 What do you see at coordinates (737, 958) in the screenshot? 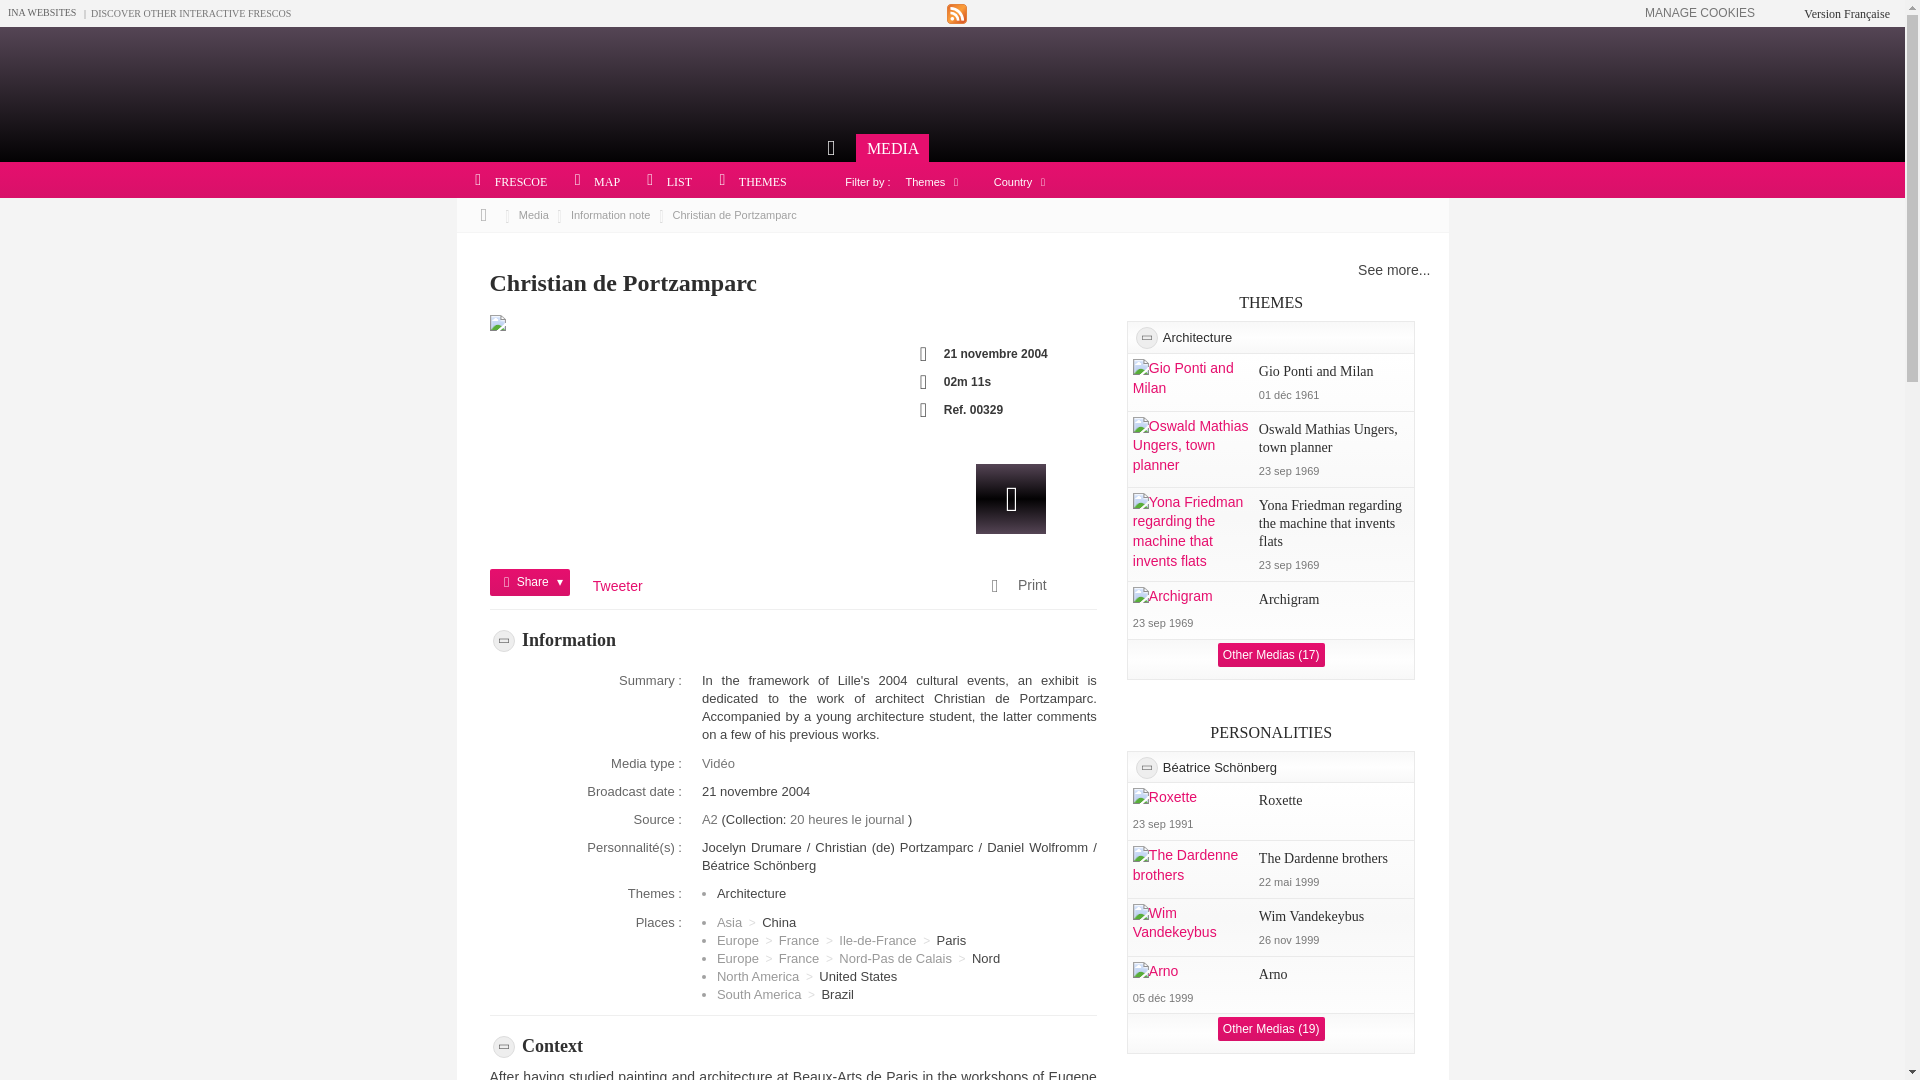
I see `Europe` at bounding box center [737, 958].